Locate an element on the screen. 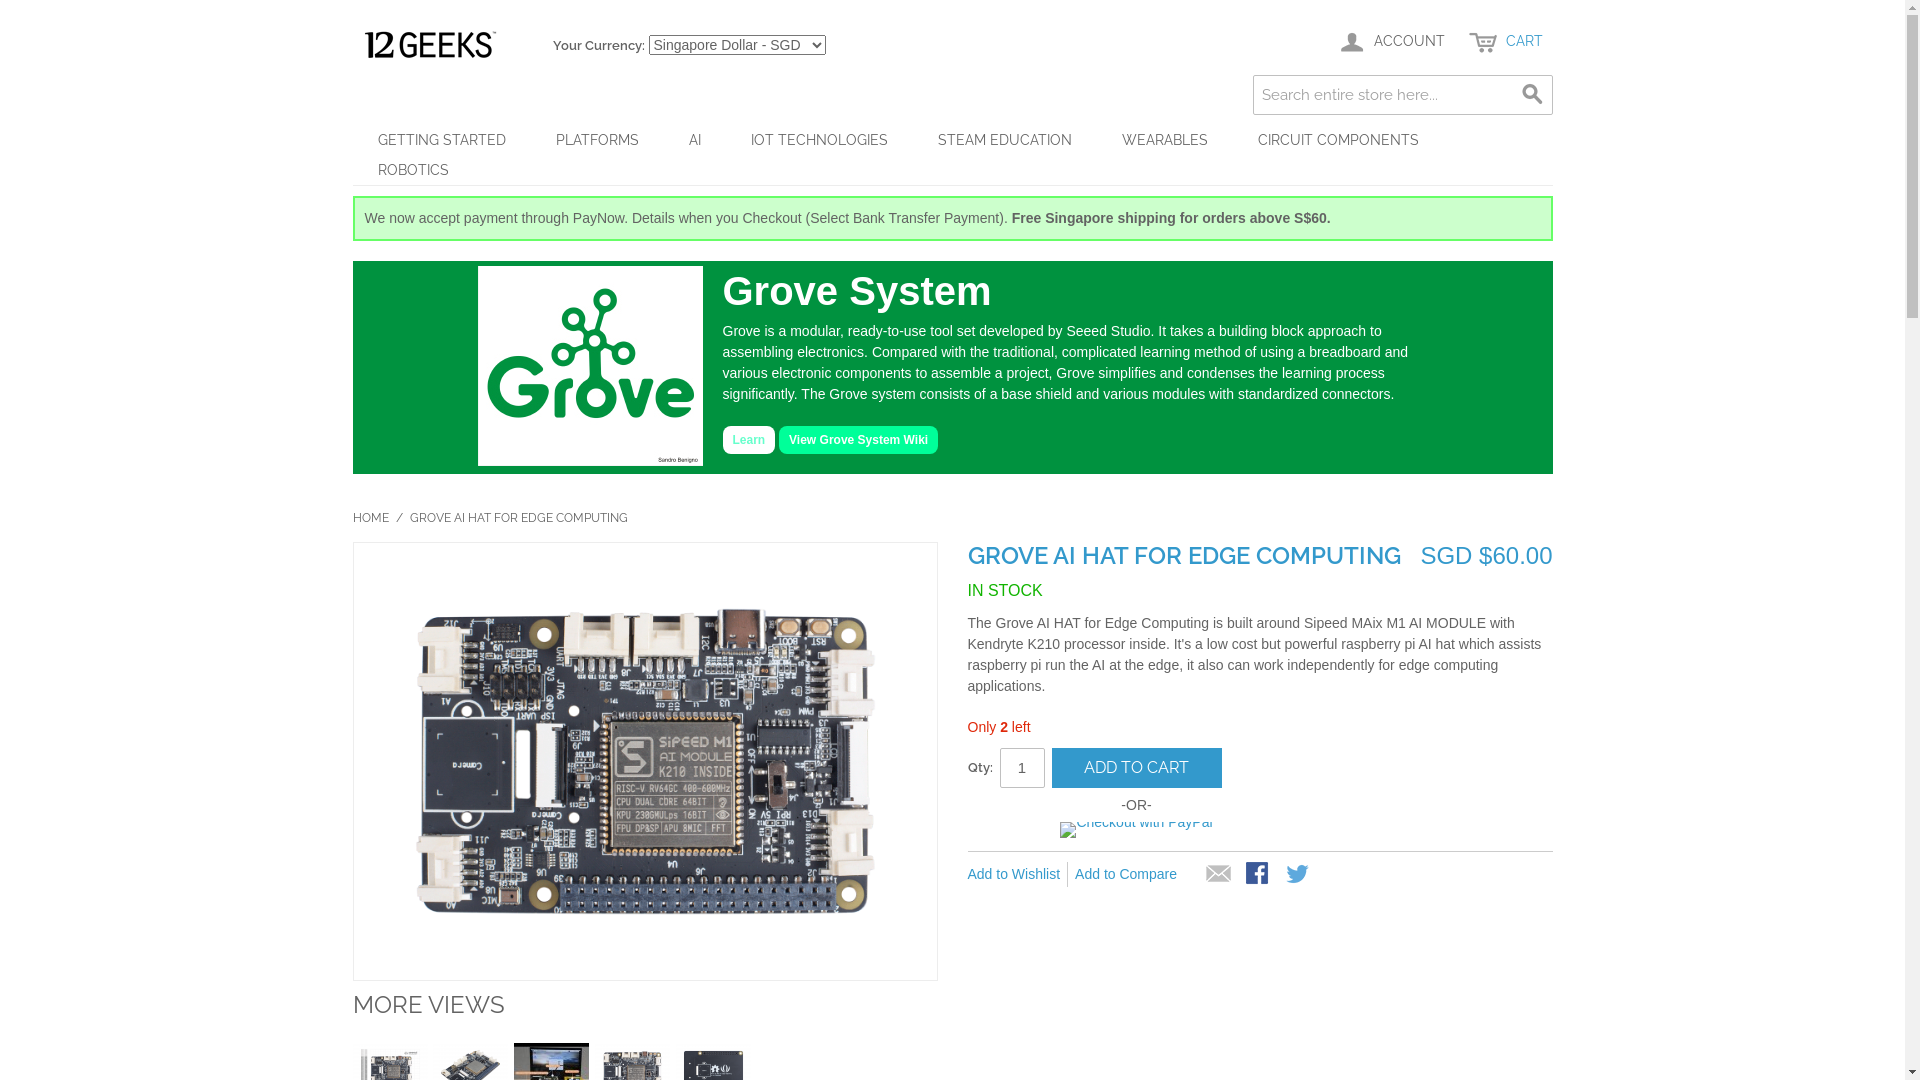 The height and width of the screenshot is (1080, 1920). IOT TECHNOLOGIES is located at coordinates (820, 140).